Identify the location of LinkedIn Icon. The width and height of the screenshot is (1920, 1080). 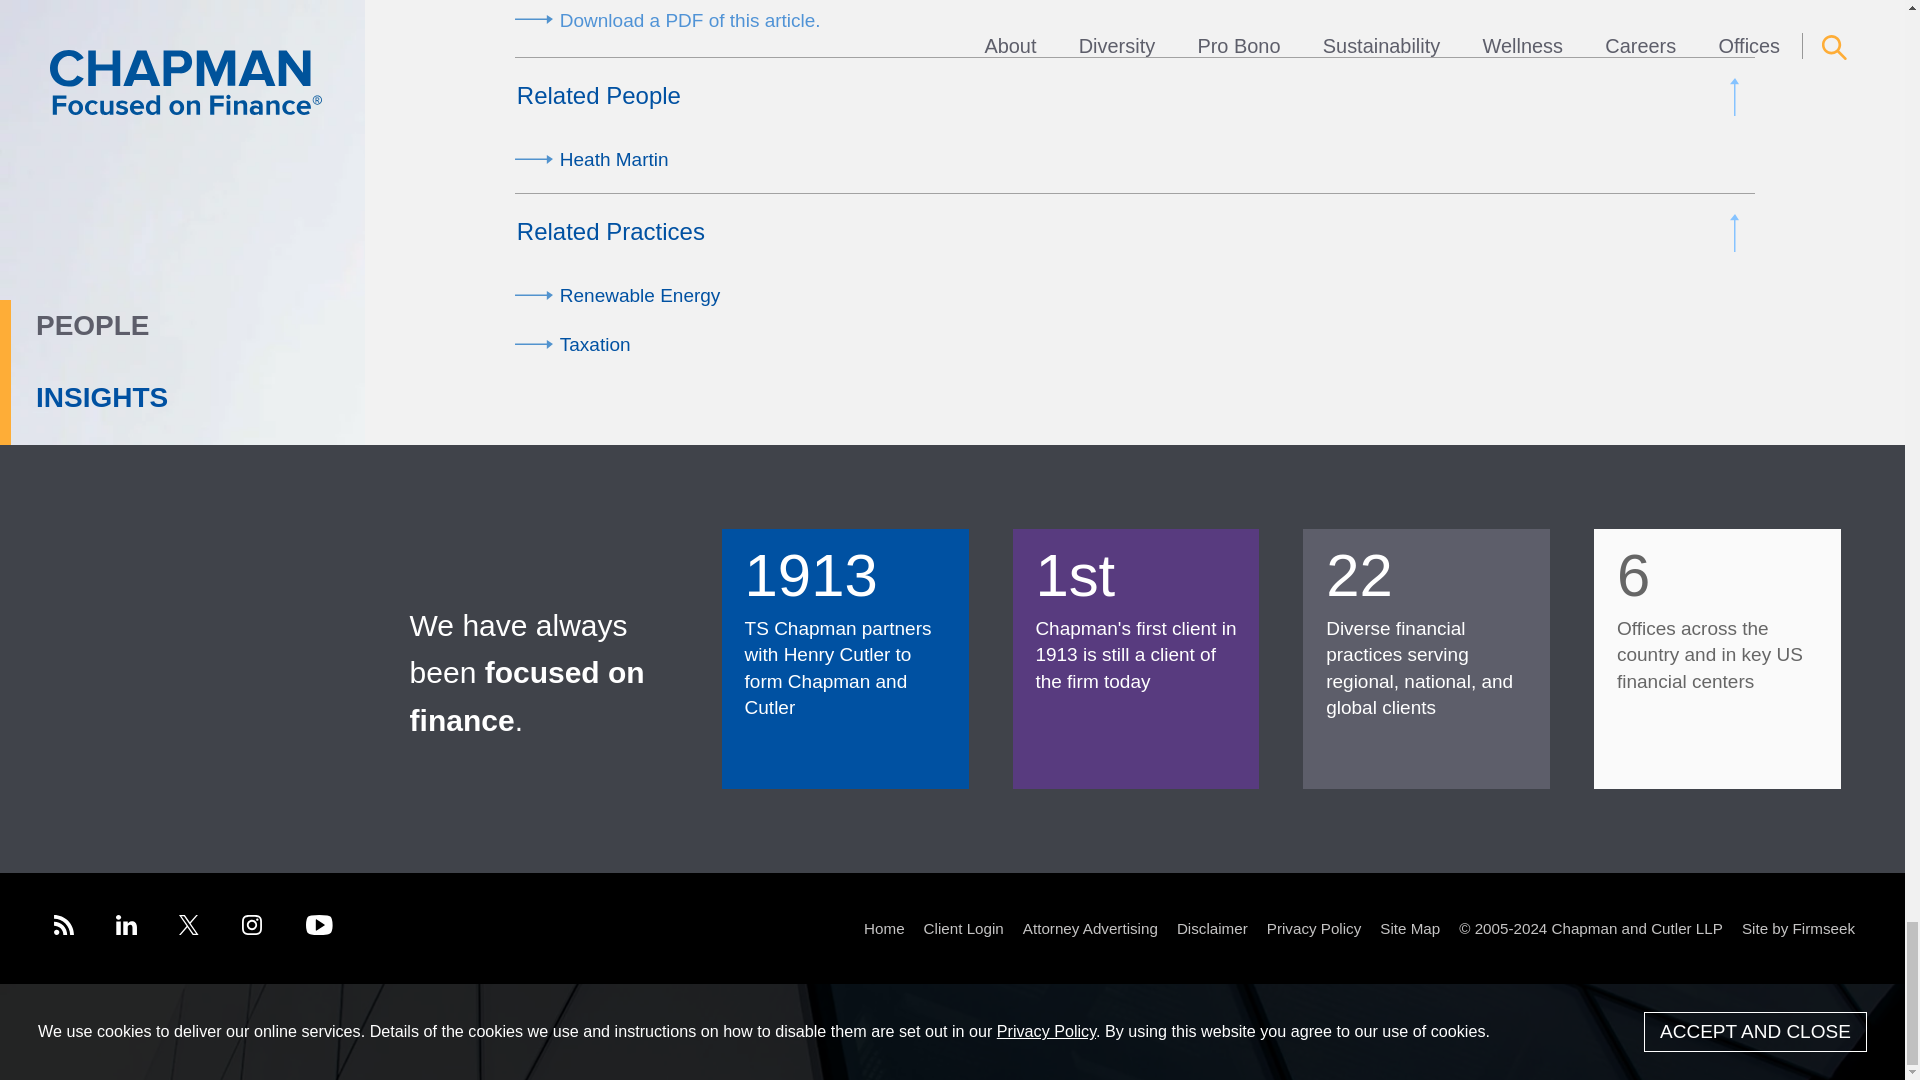
(126, 924).